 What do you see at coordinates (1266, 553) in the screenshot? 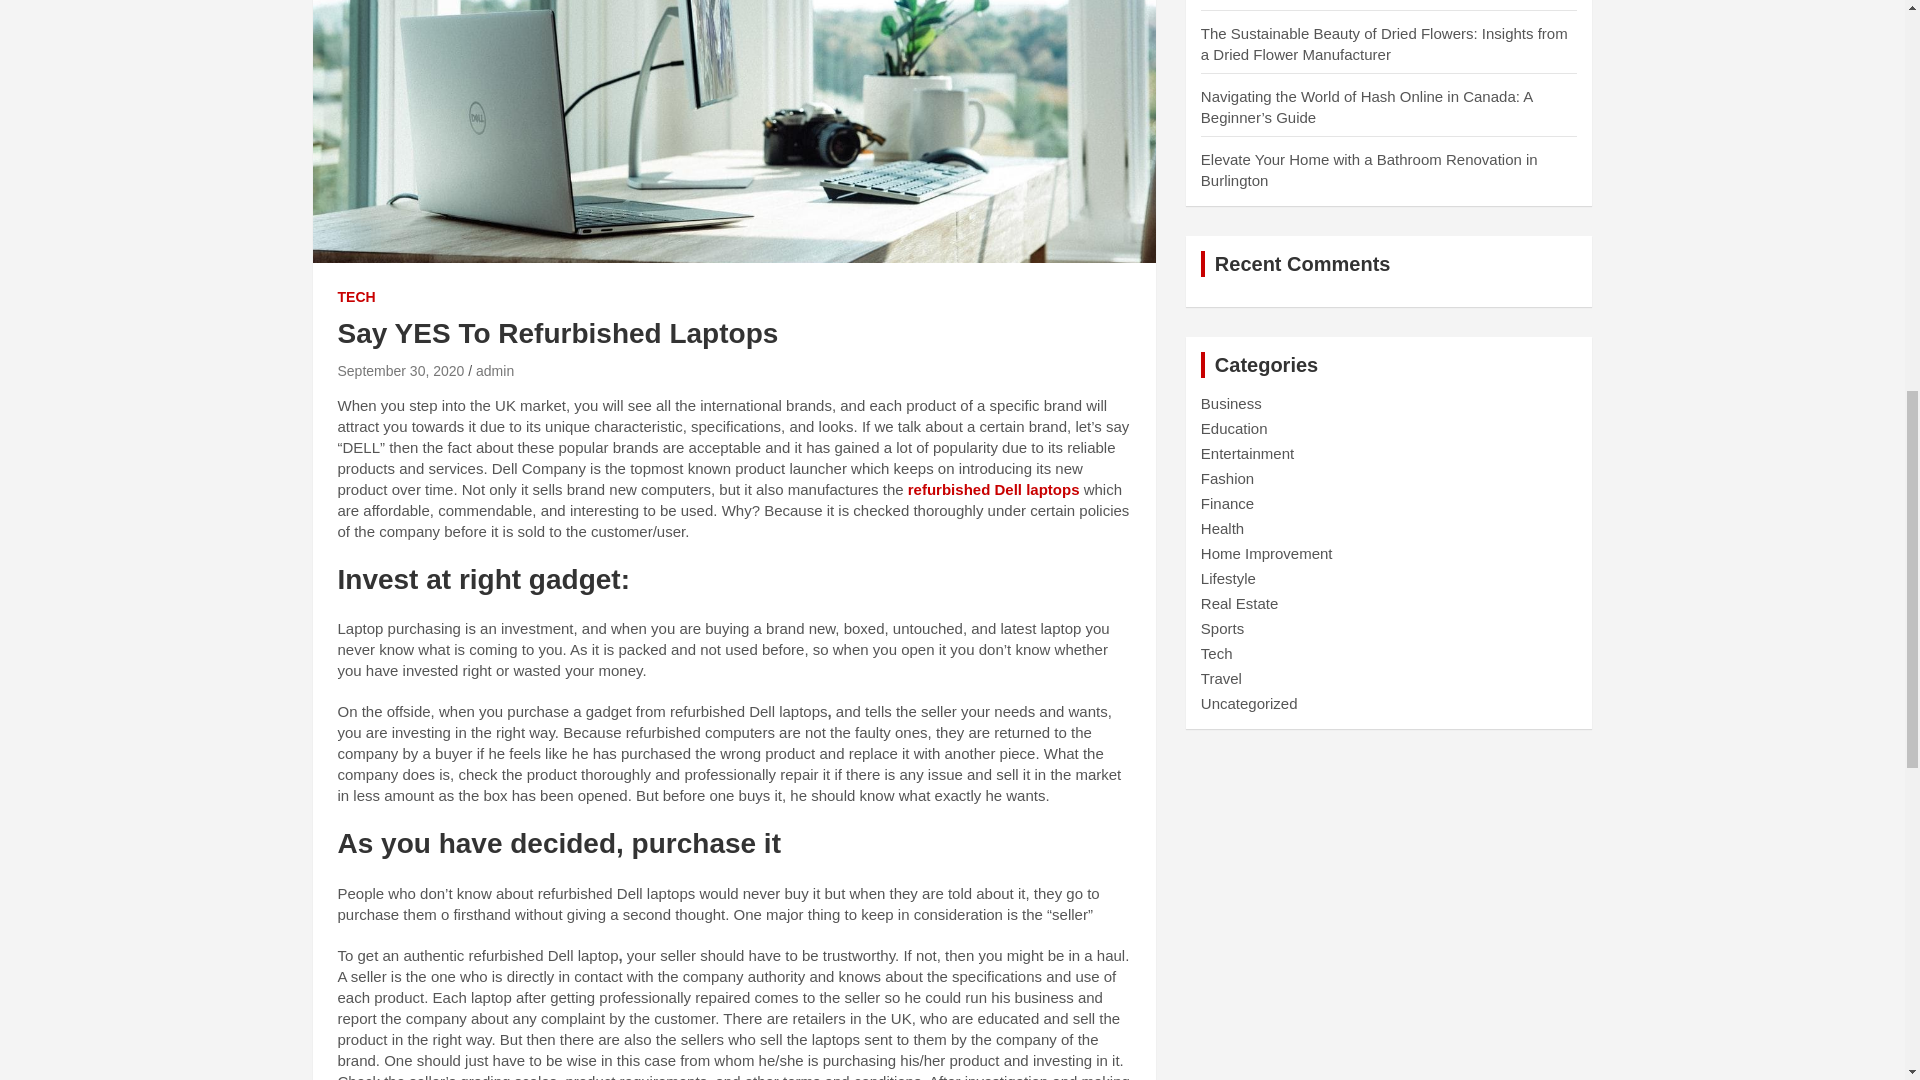
I see `Home Improvement` at bounding box center [1266, 553].